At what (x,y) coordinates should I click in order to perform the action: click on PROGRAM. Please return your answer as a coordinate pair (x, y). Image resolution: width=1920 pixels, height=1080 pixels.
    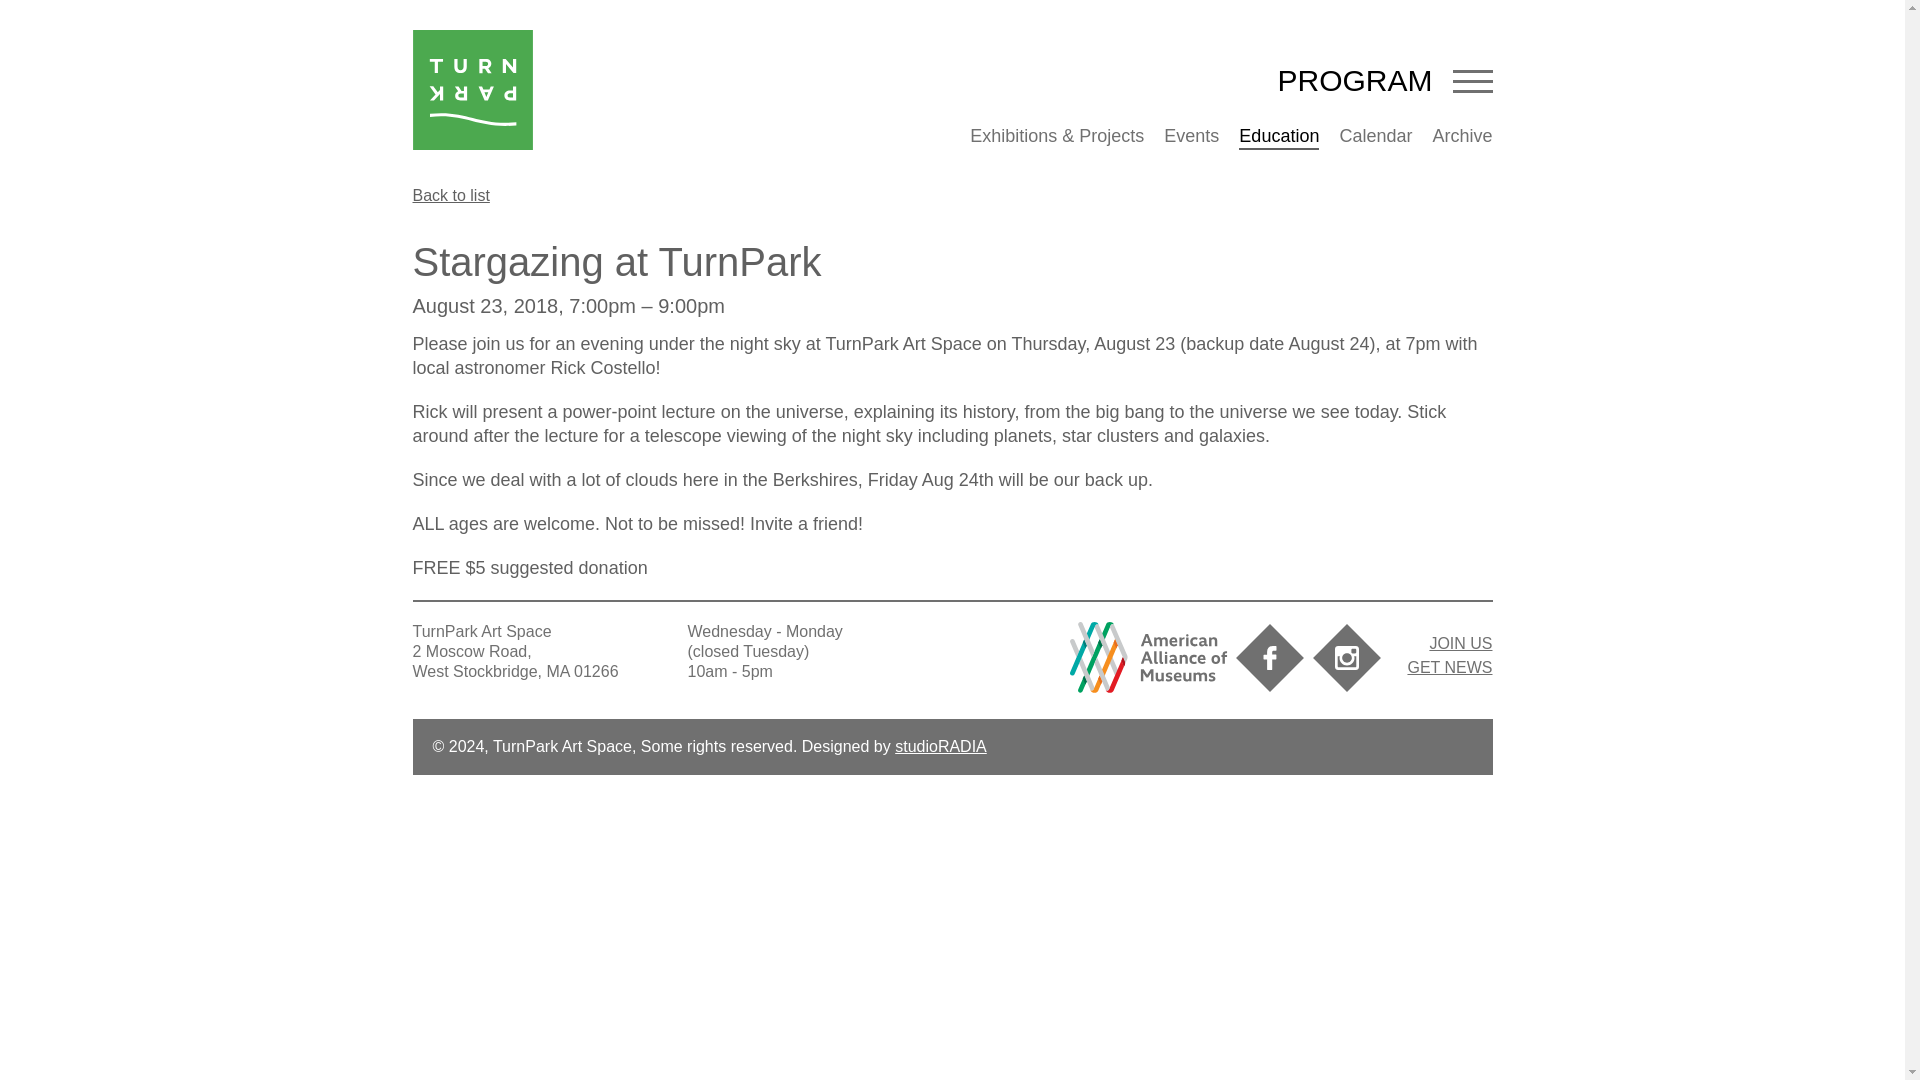
    Looking at the image, I should click on (1354, 80).